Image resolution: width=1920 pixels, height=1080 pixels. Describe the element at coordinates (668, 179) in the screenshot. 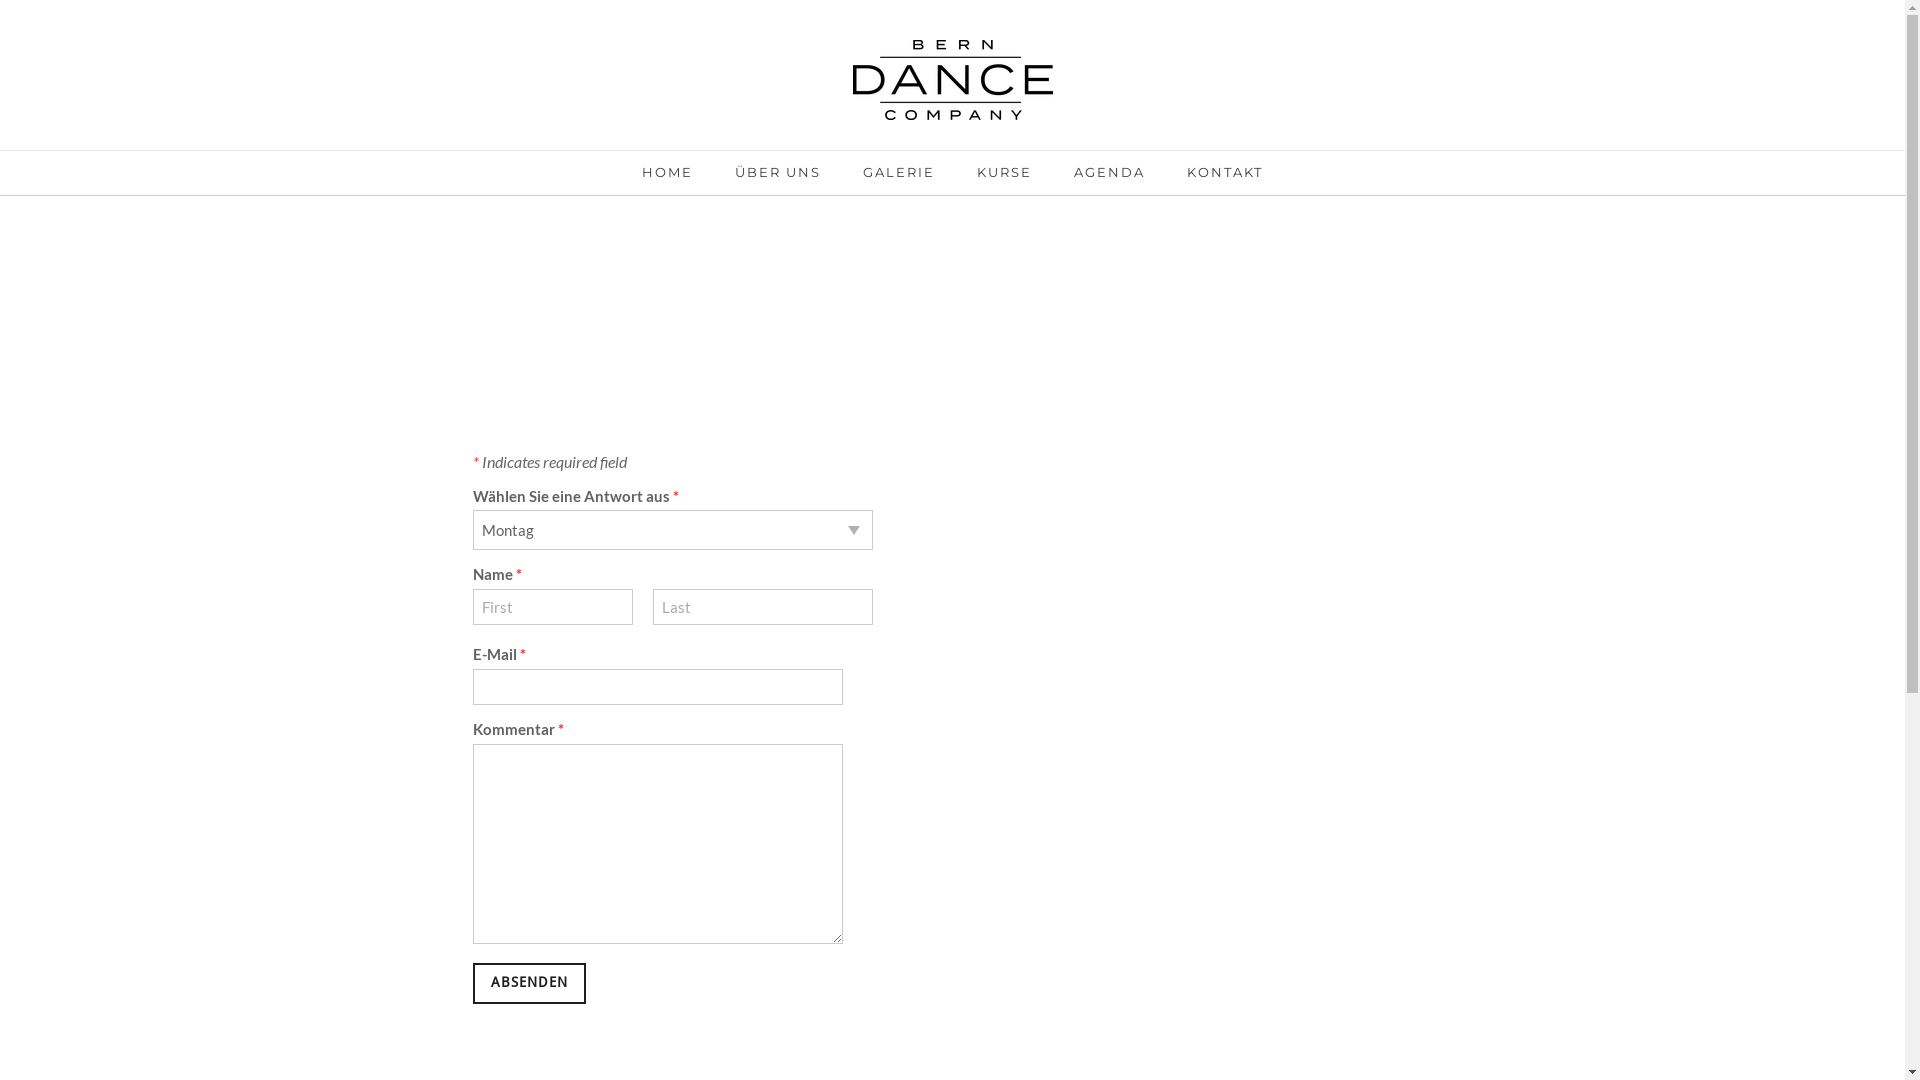

I see `HOME` at that location.